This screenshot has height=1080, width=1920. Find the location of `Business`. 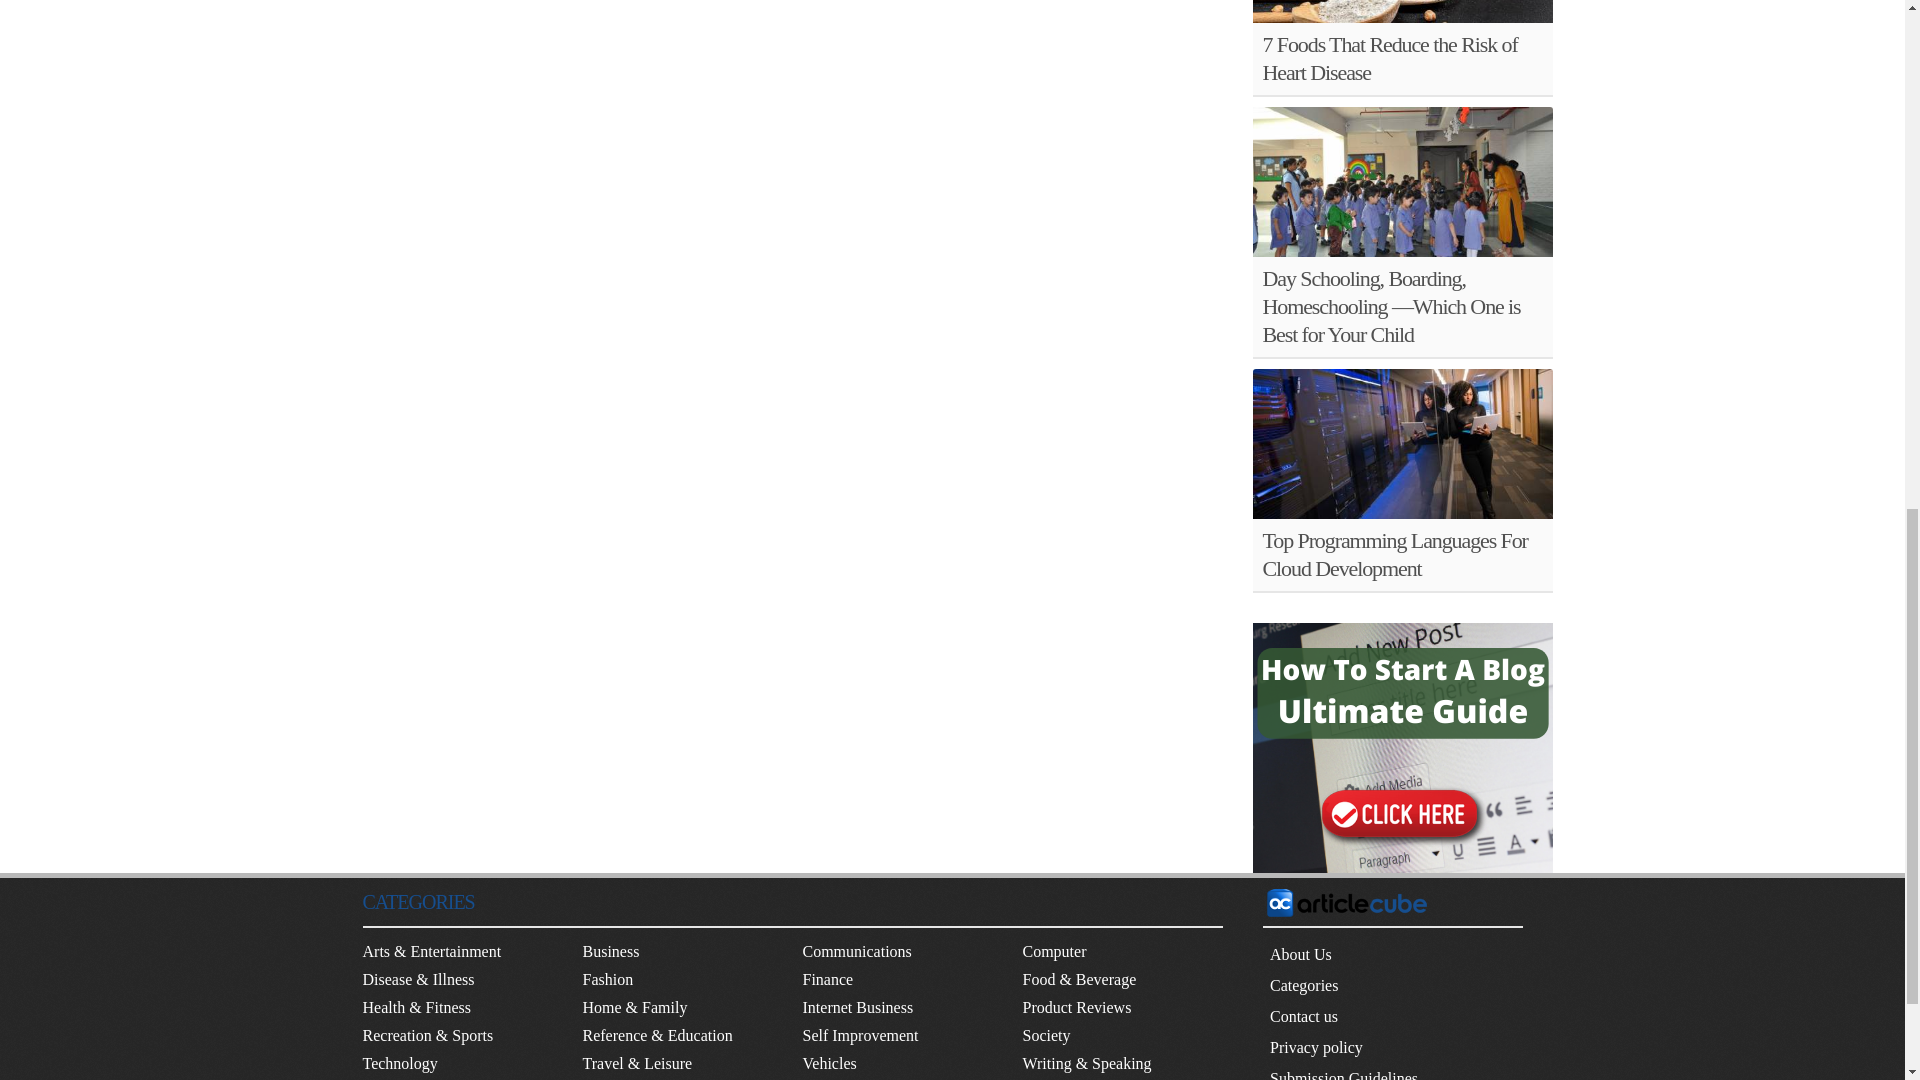

Business is located at coordinates (610, 951).